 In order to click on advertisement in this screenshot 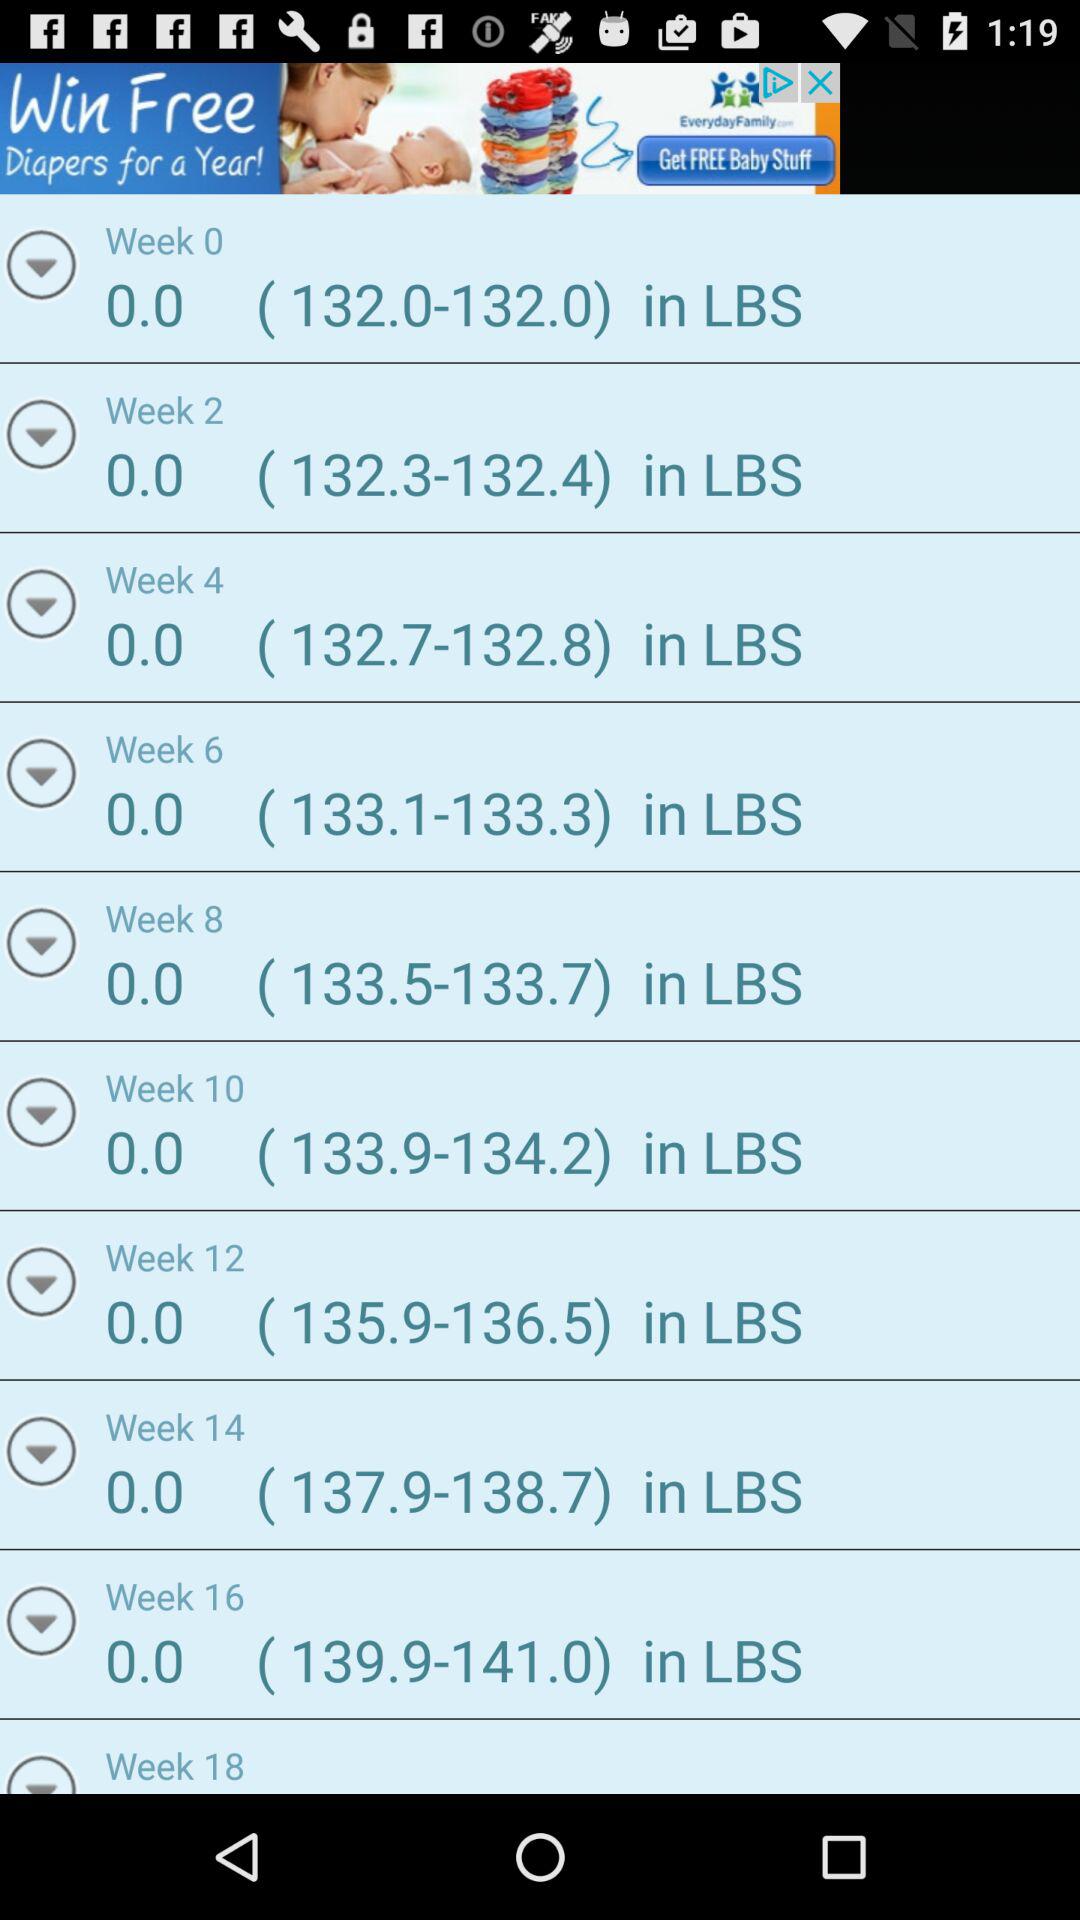, I will do `click(420, 128)`.